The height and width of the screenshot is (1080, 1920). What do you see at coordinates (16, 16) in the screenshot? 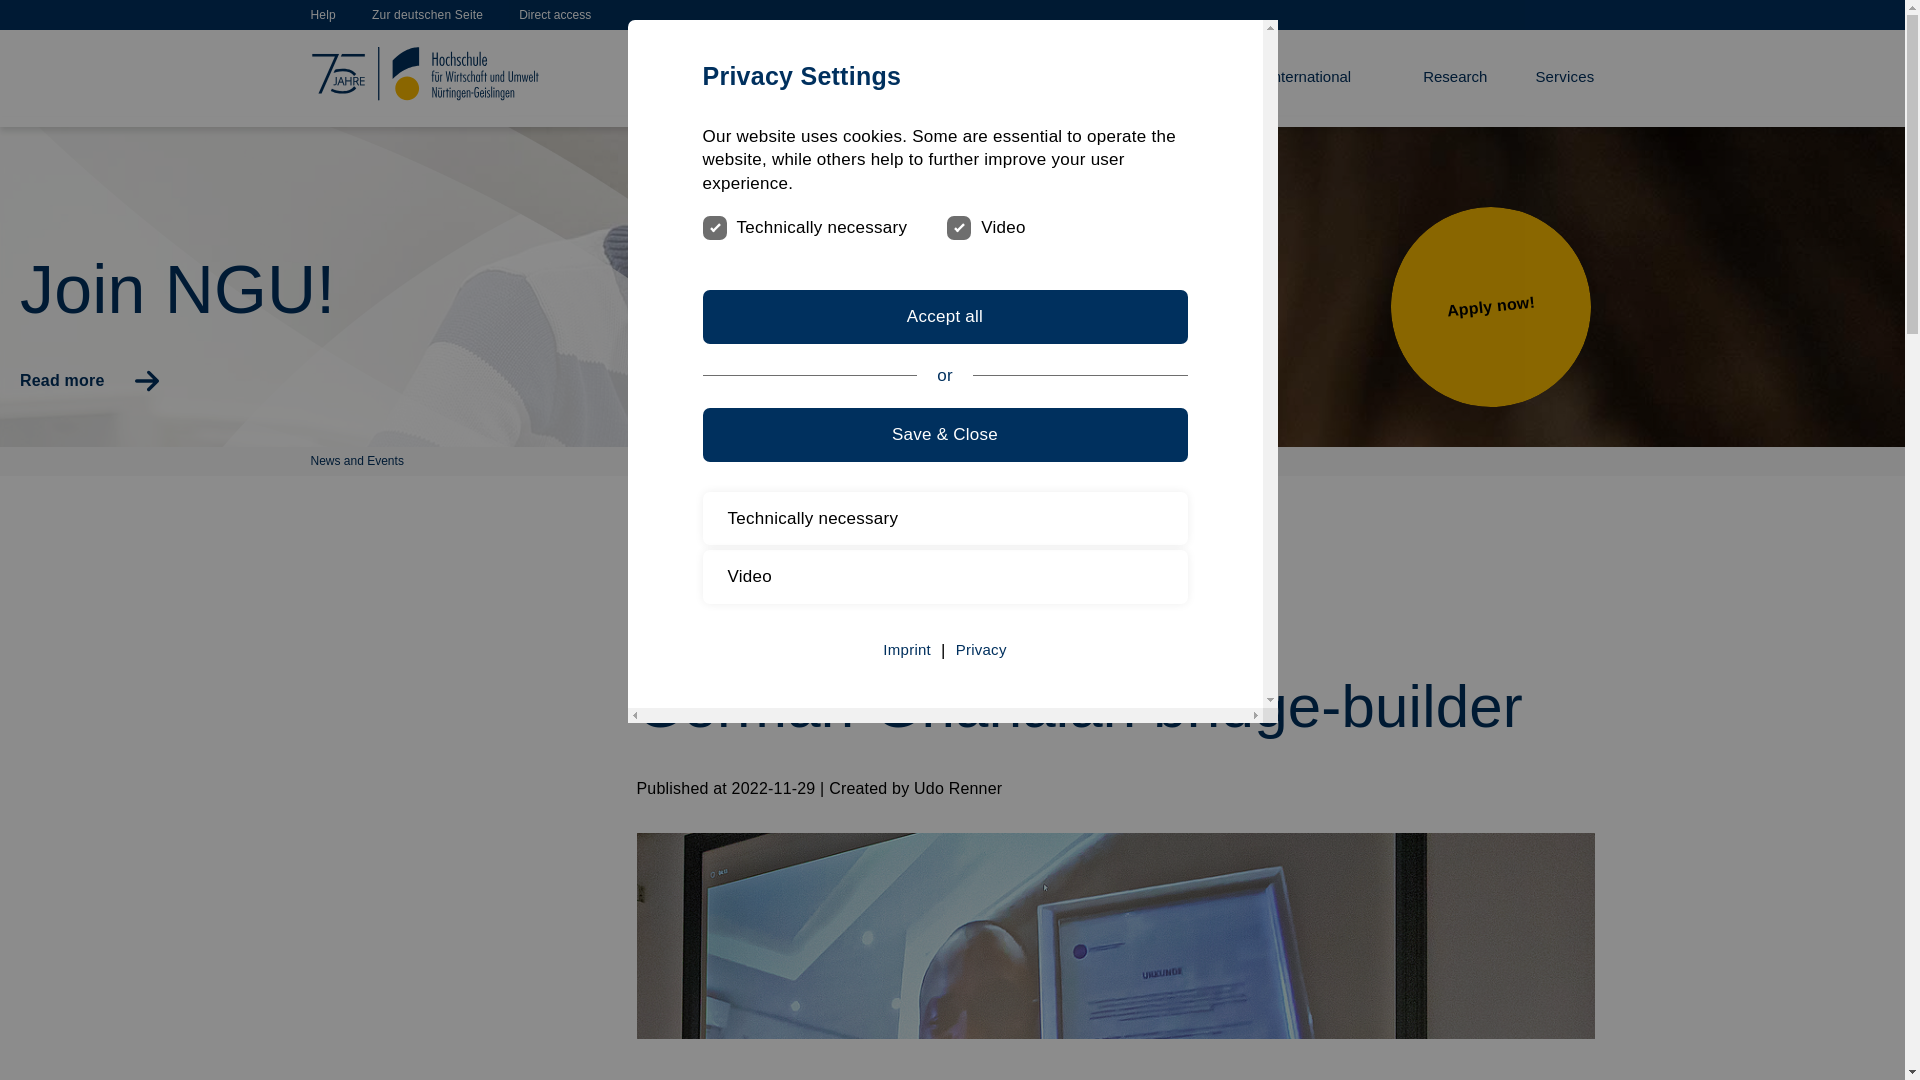
I see `Scroll to content` at bounding box center [16, 16].